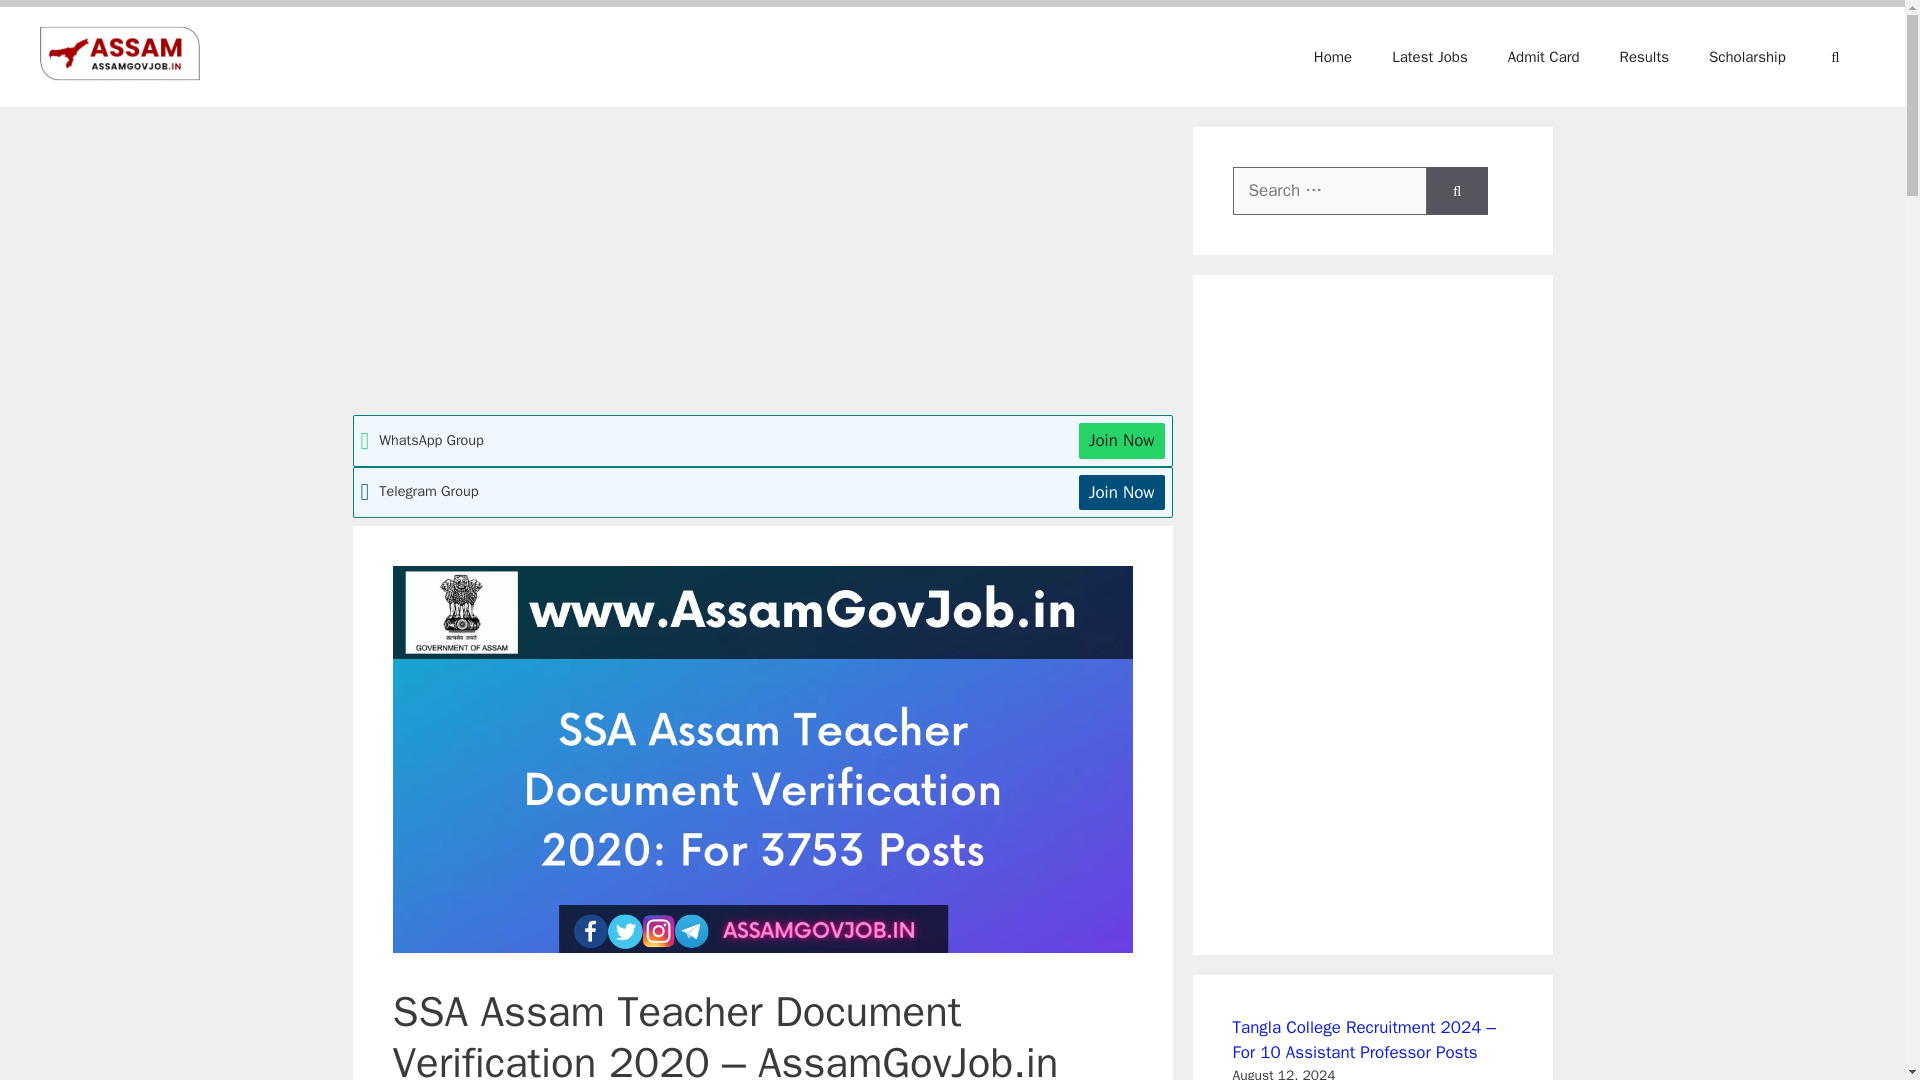 The height and width of the screenshot is (1080, 1920). I want to click on Results, so click(1644, 57).